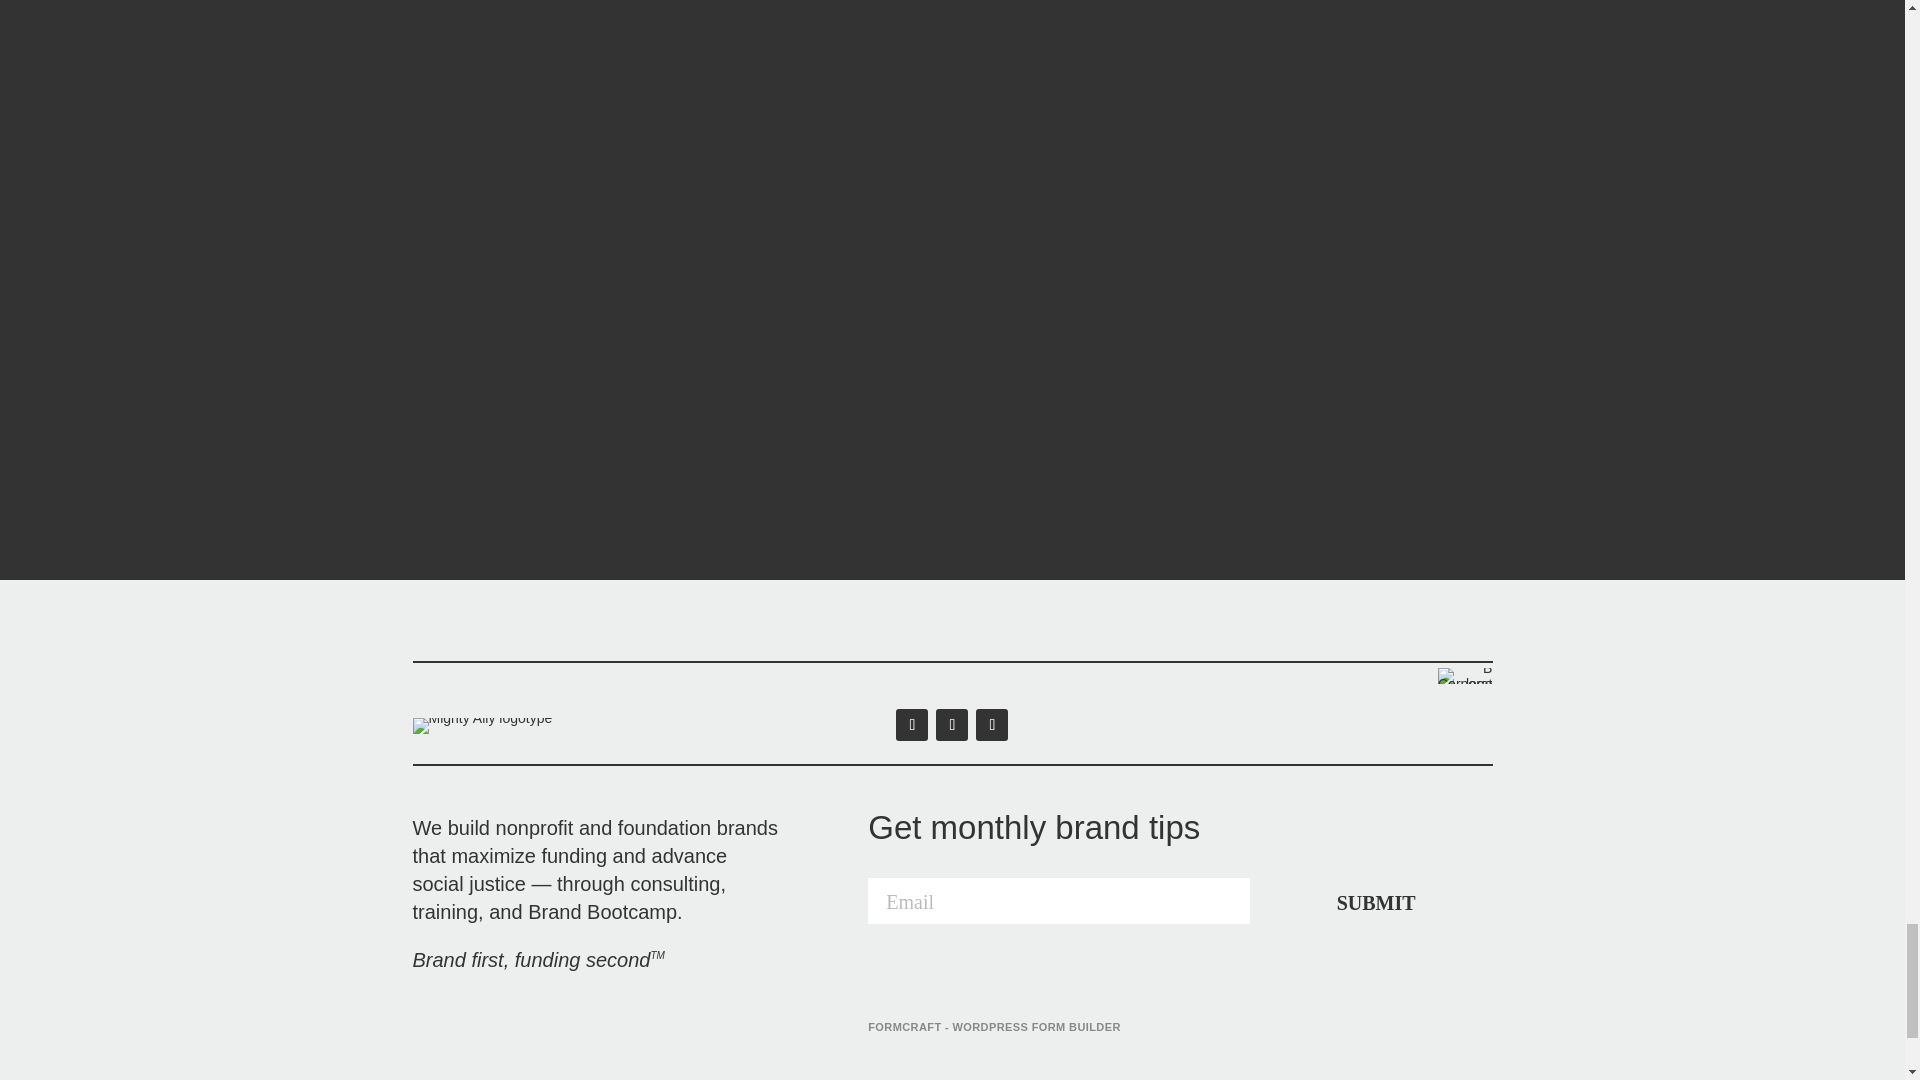  Describe the element at coordinates (912, 724) in the screenshot. I see `Follow on LinkedIn` at that location.